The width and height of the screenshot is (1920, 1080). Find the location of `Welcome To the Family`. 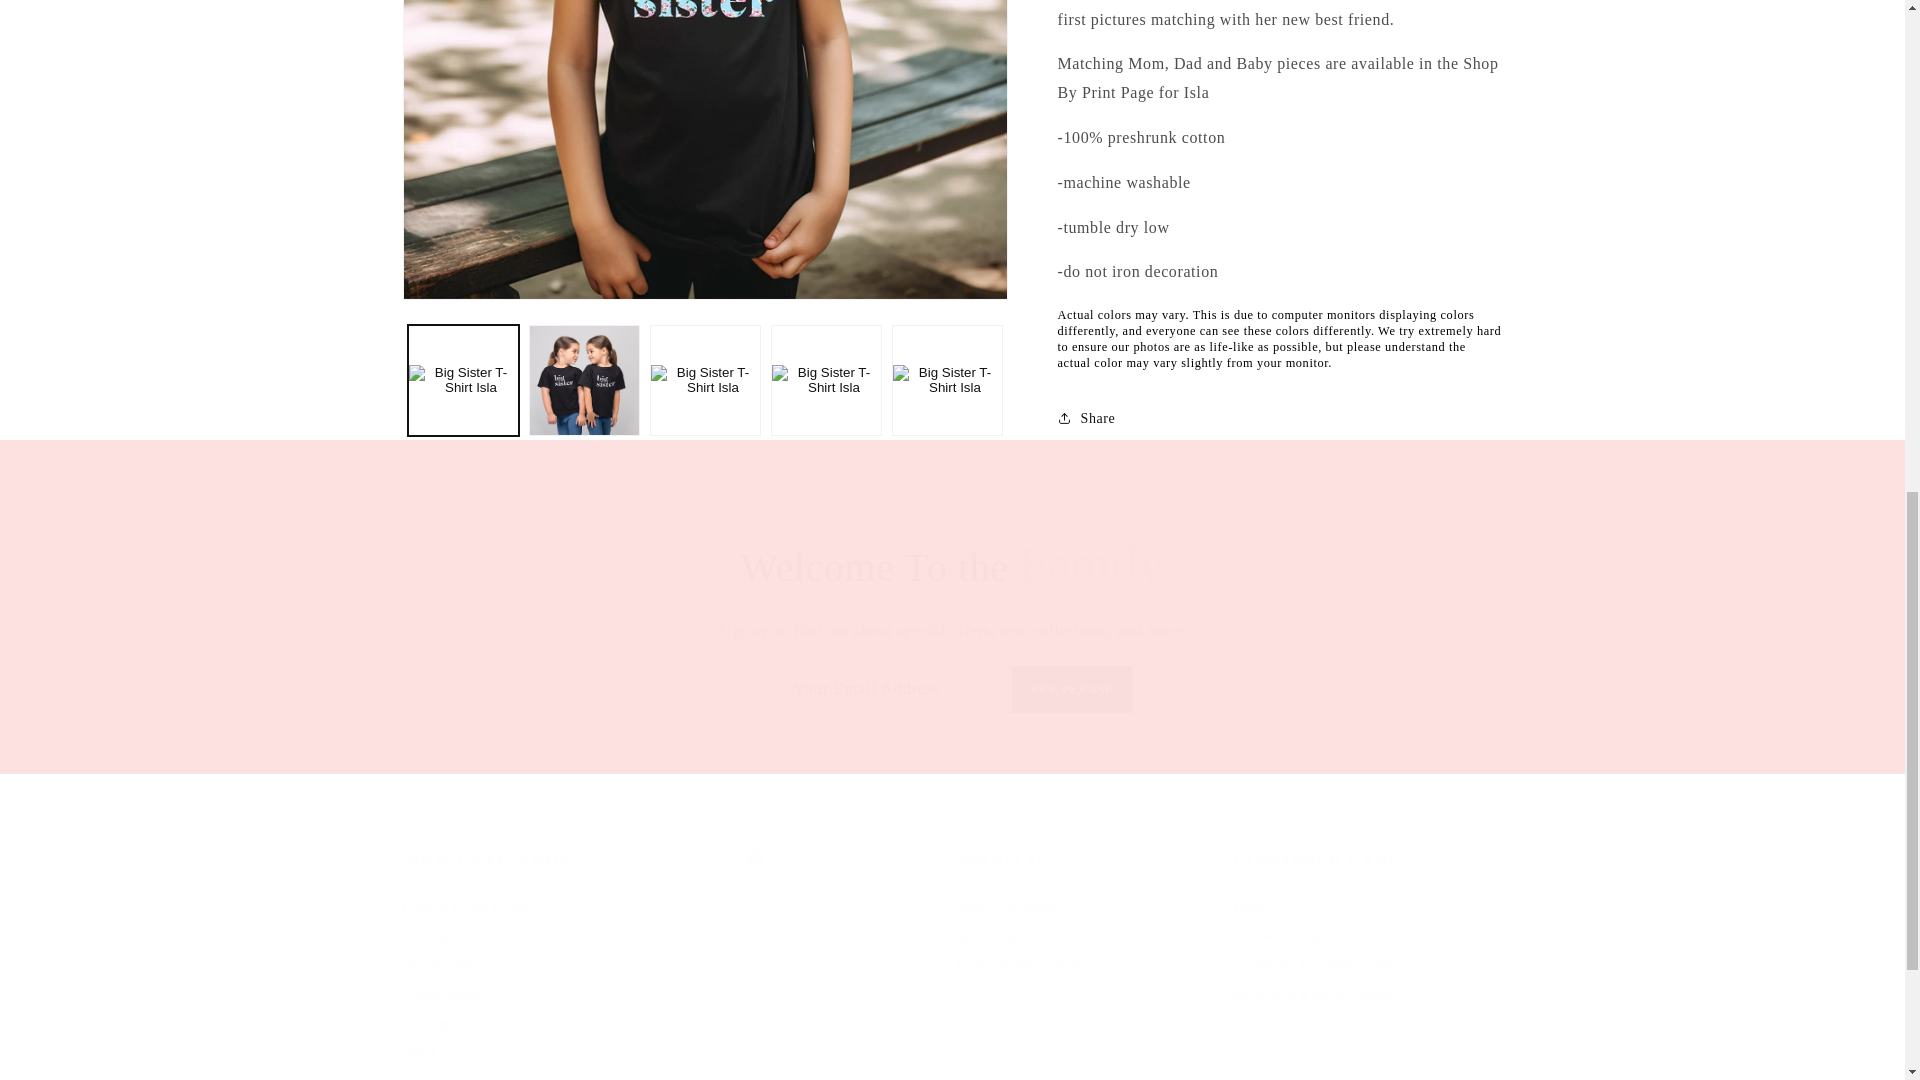

Welcome To the Family is located at coordinates (1090, 964).